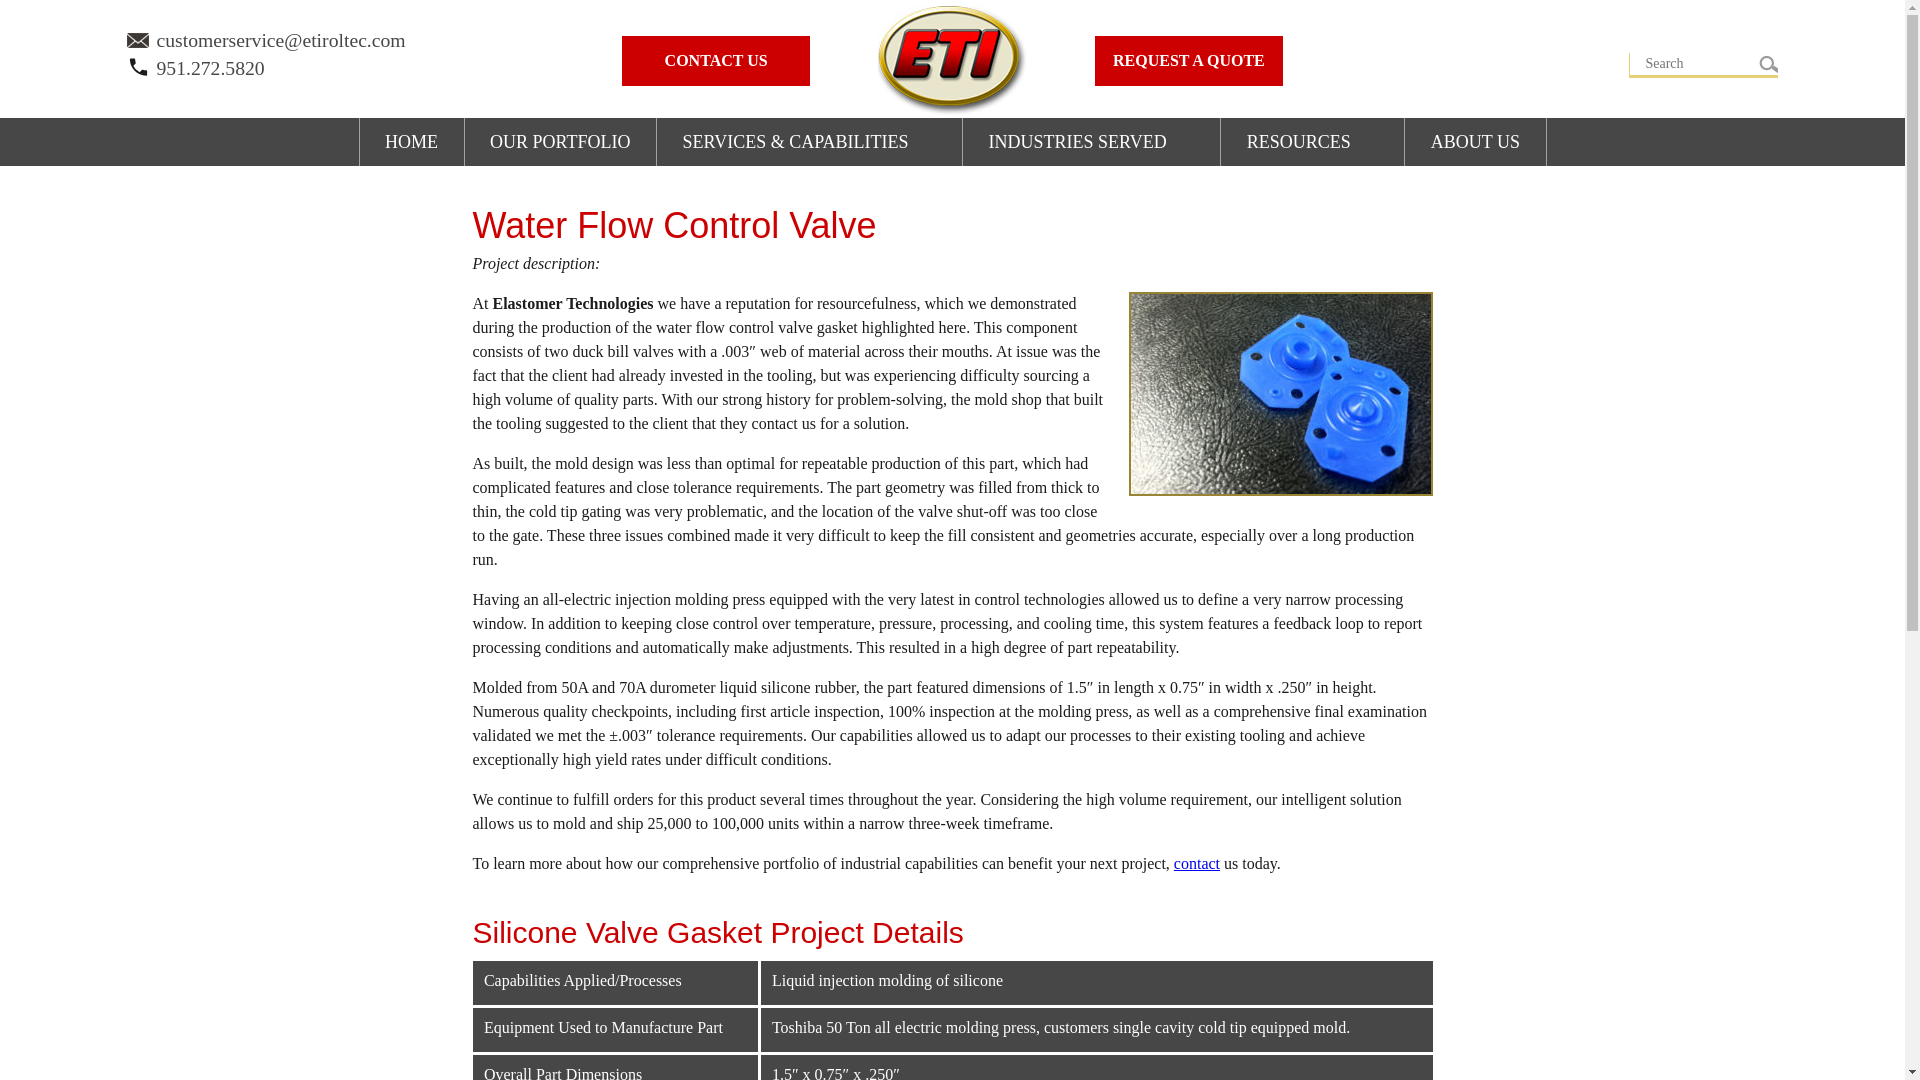 Image resolution: width=1920 pixels, height=1080 pixels. What do you see at coordinates (1760, 62) in the screenshot?
I see `Search` at bounding box center [1760, 62].